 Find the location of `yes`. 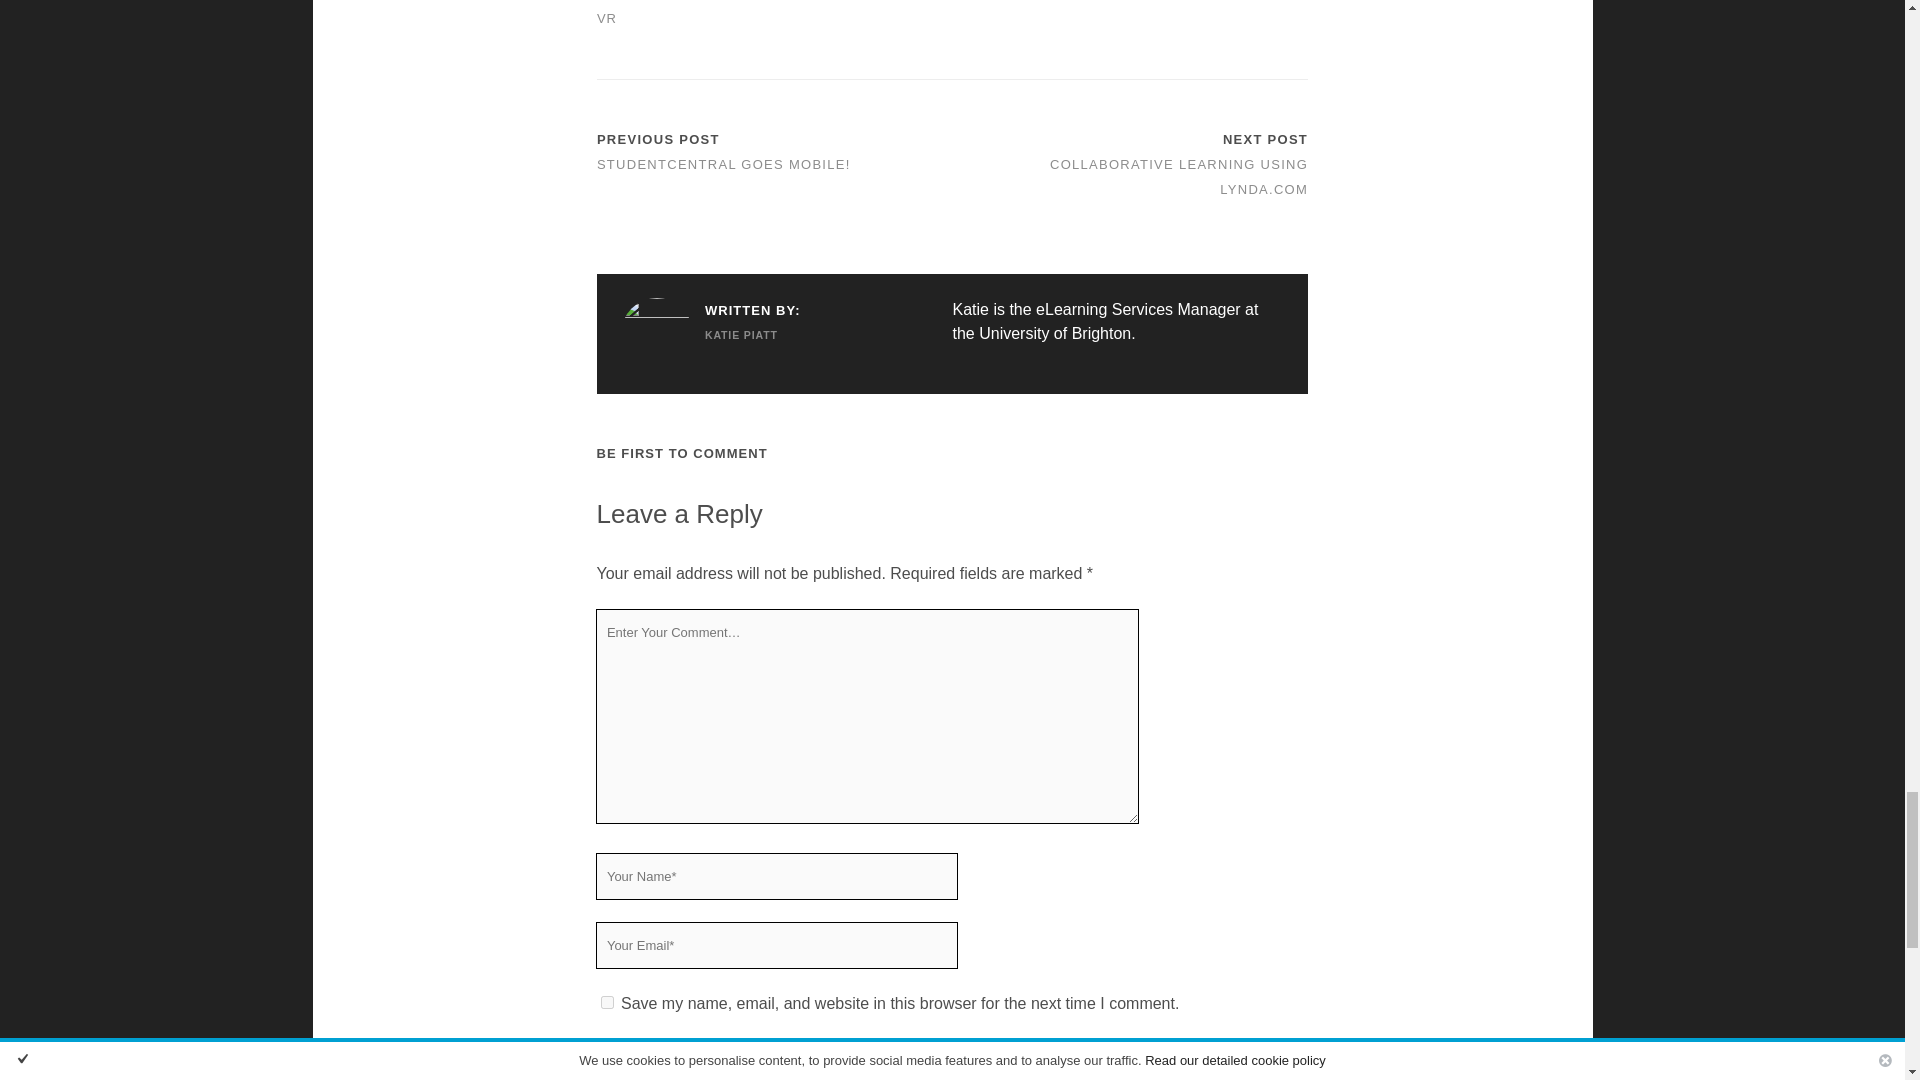

yes is located at coordinates (606, 1002).